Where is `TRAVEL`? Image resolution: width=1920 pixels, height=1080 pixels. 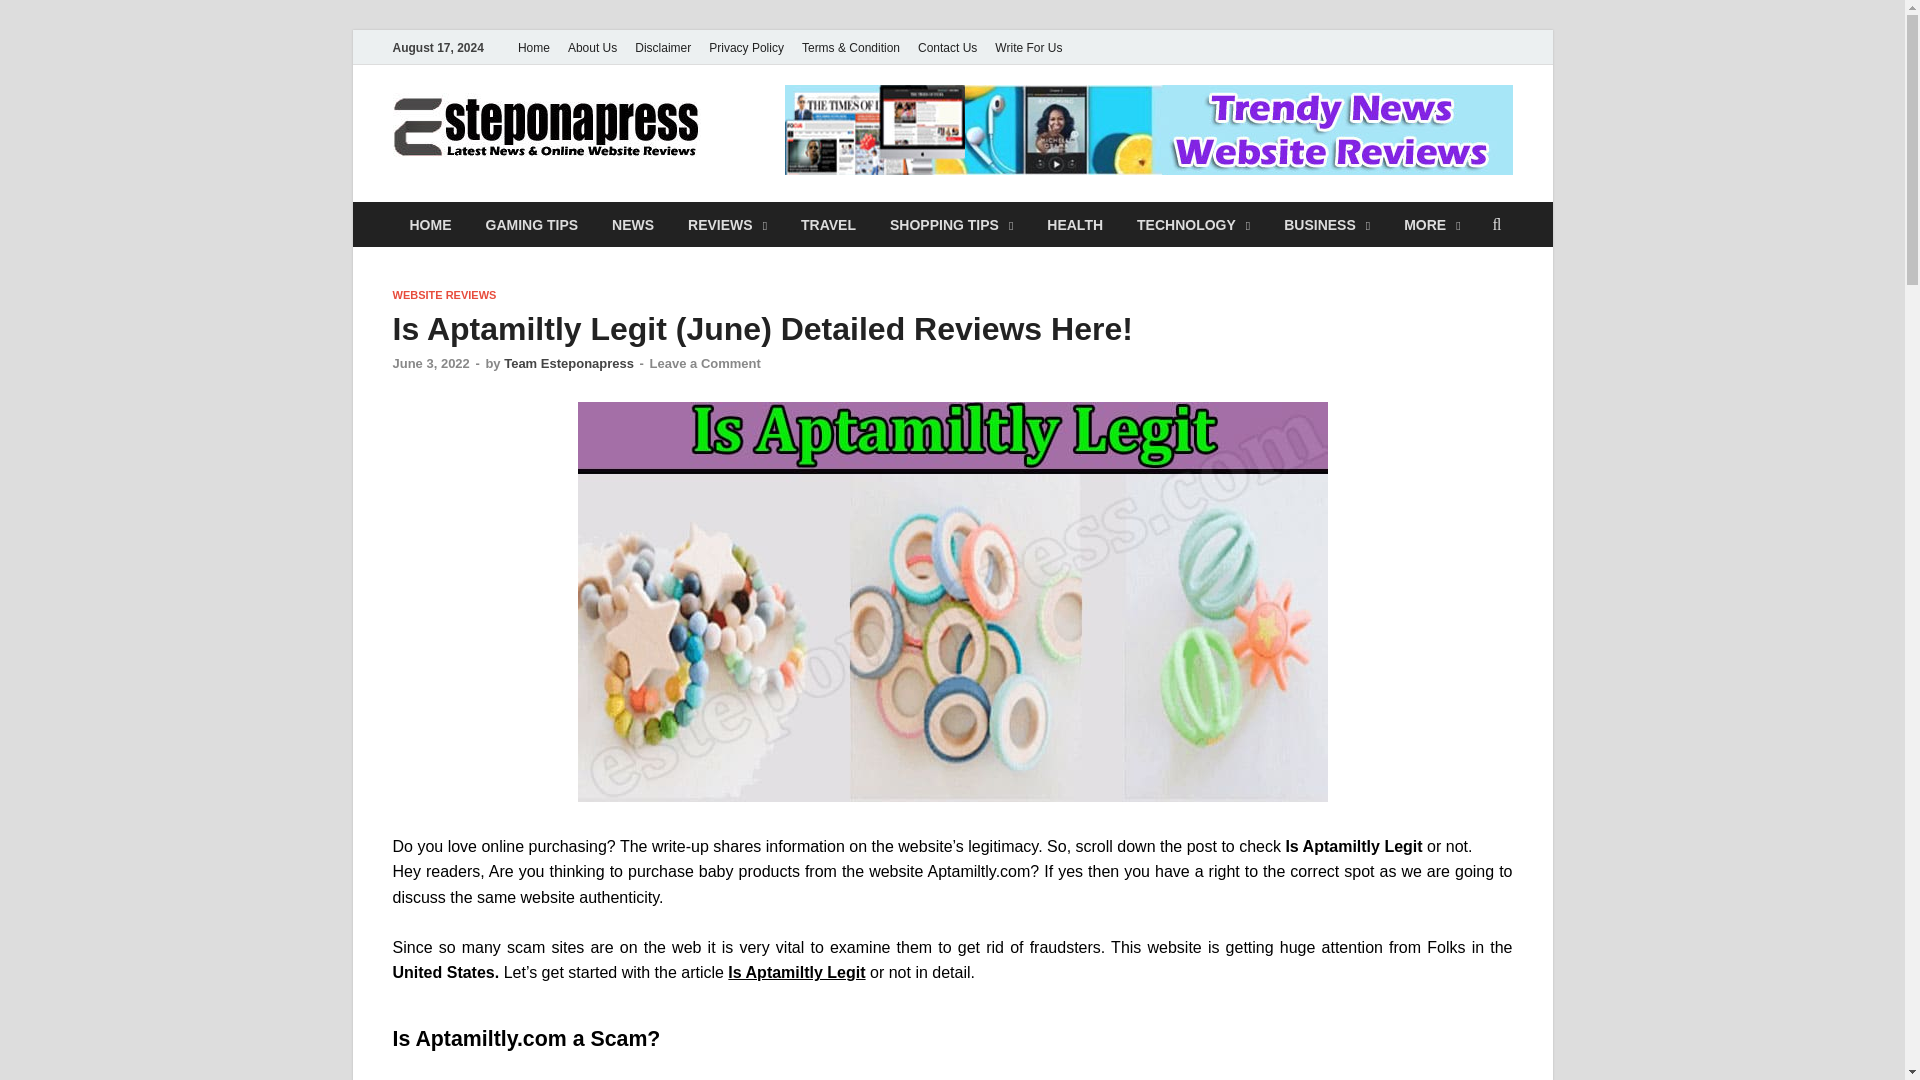 TRAVEL is located at coordinates (828, 224).